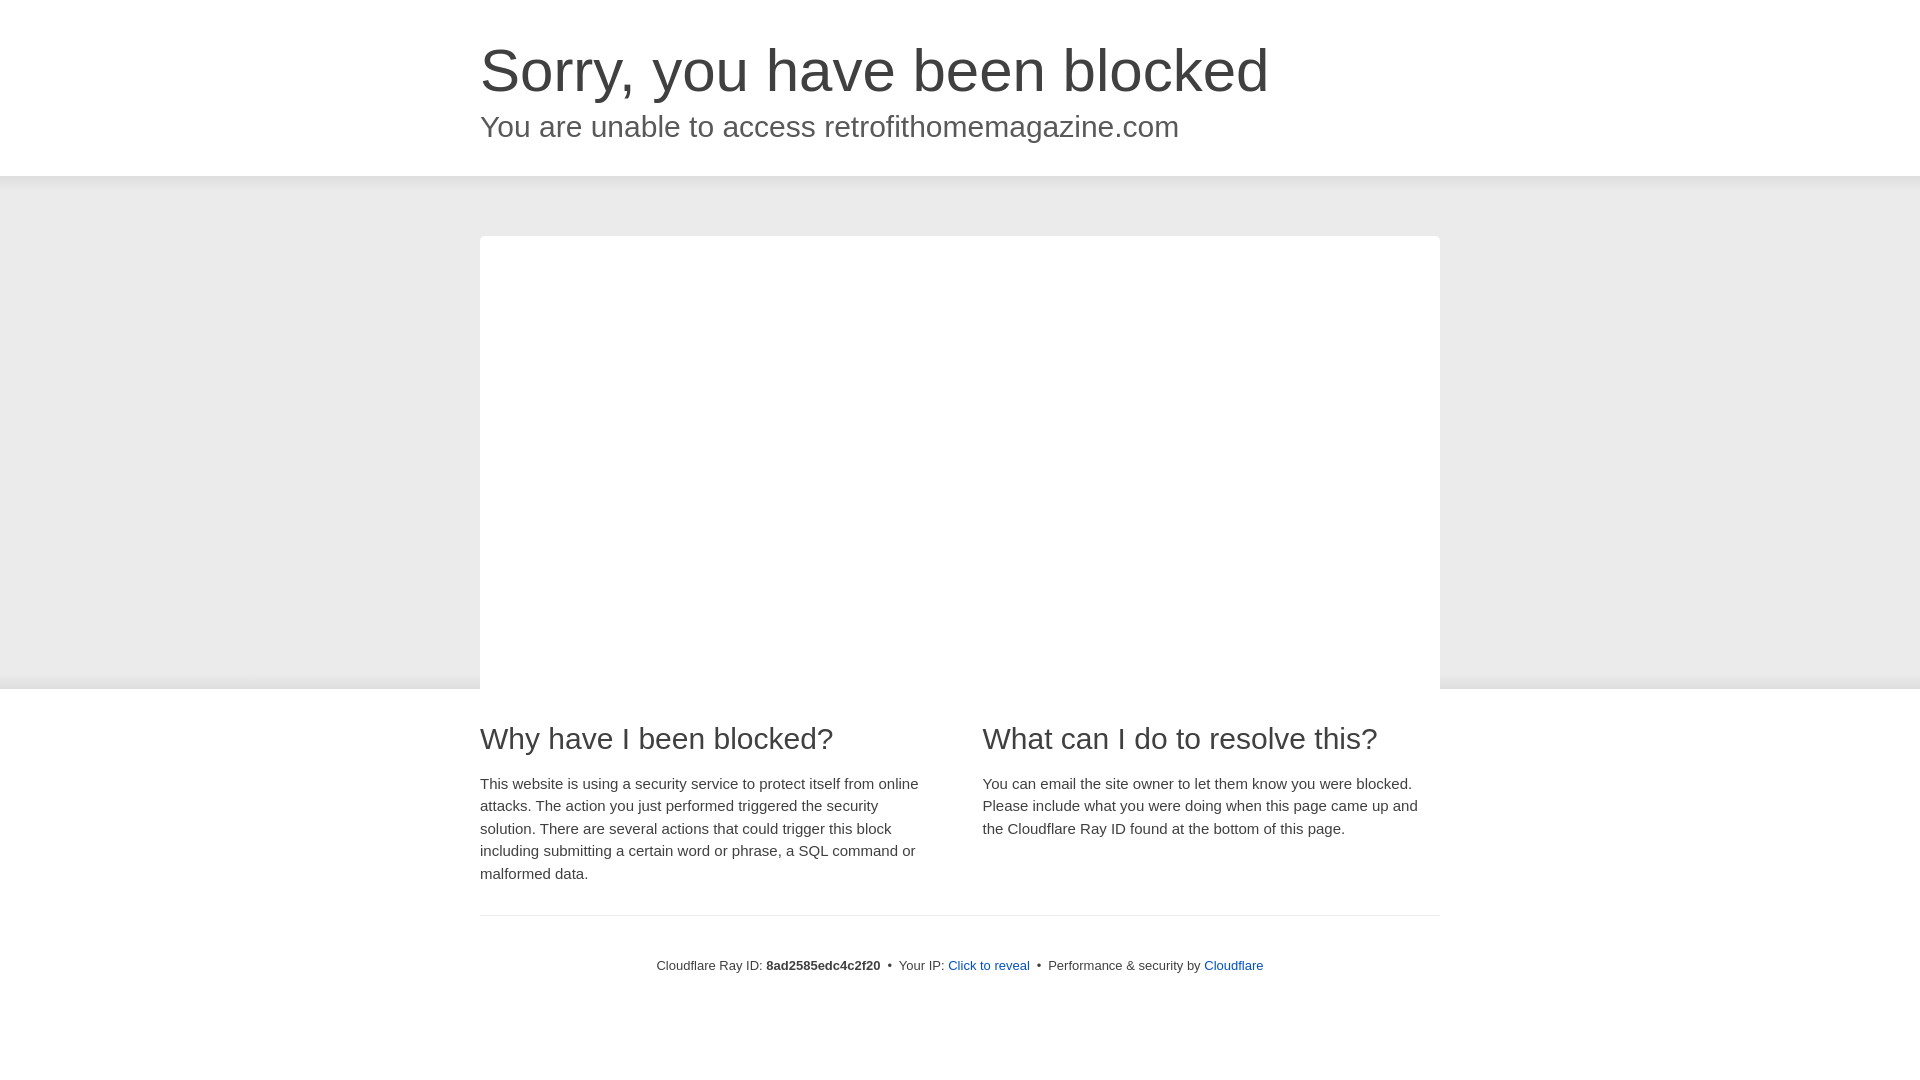  I want to click on Cloudflare, so click(1233, 965).